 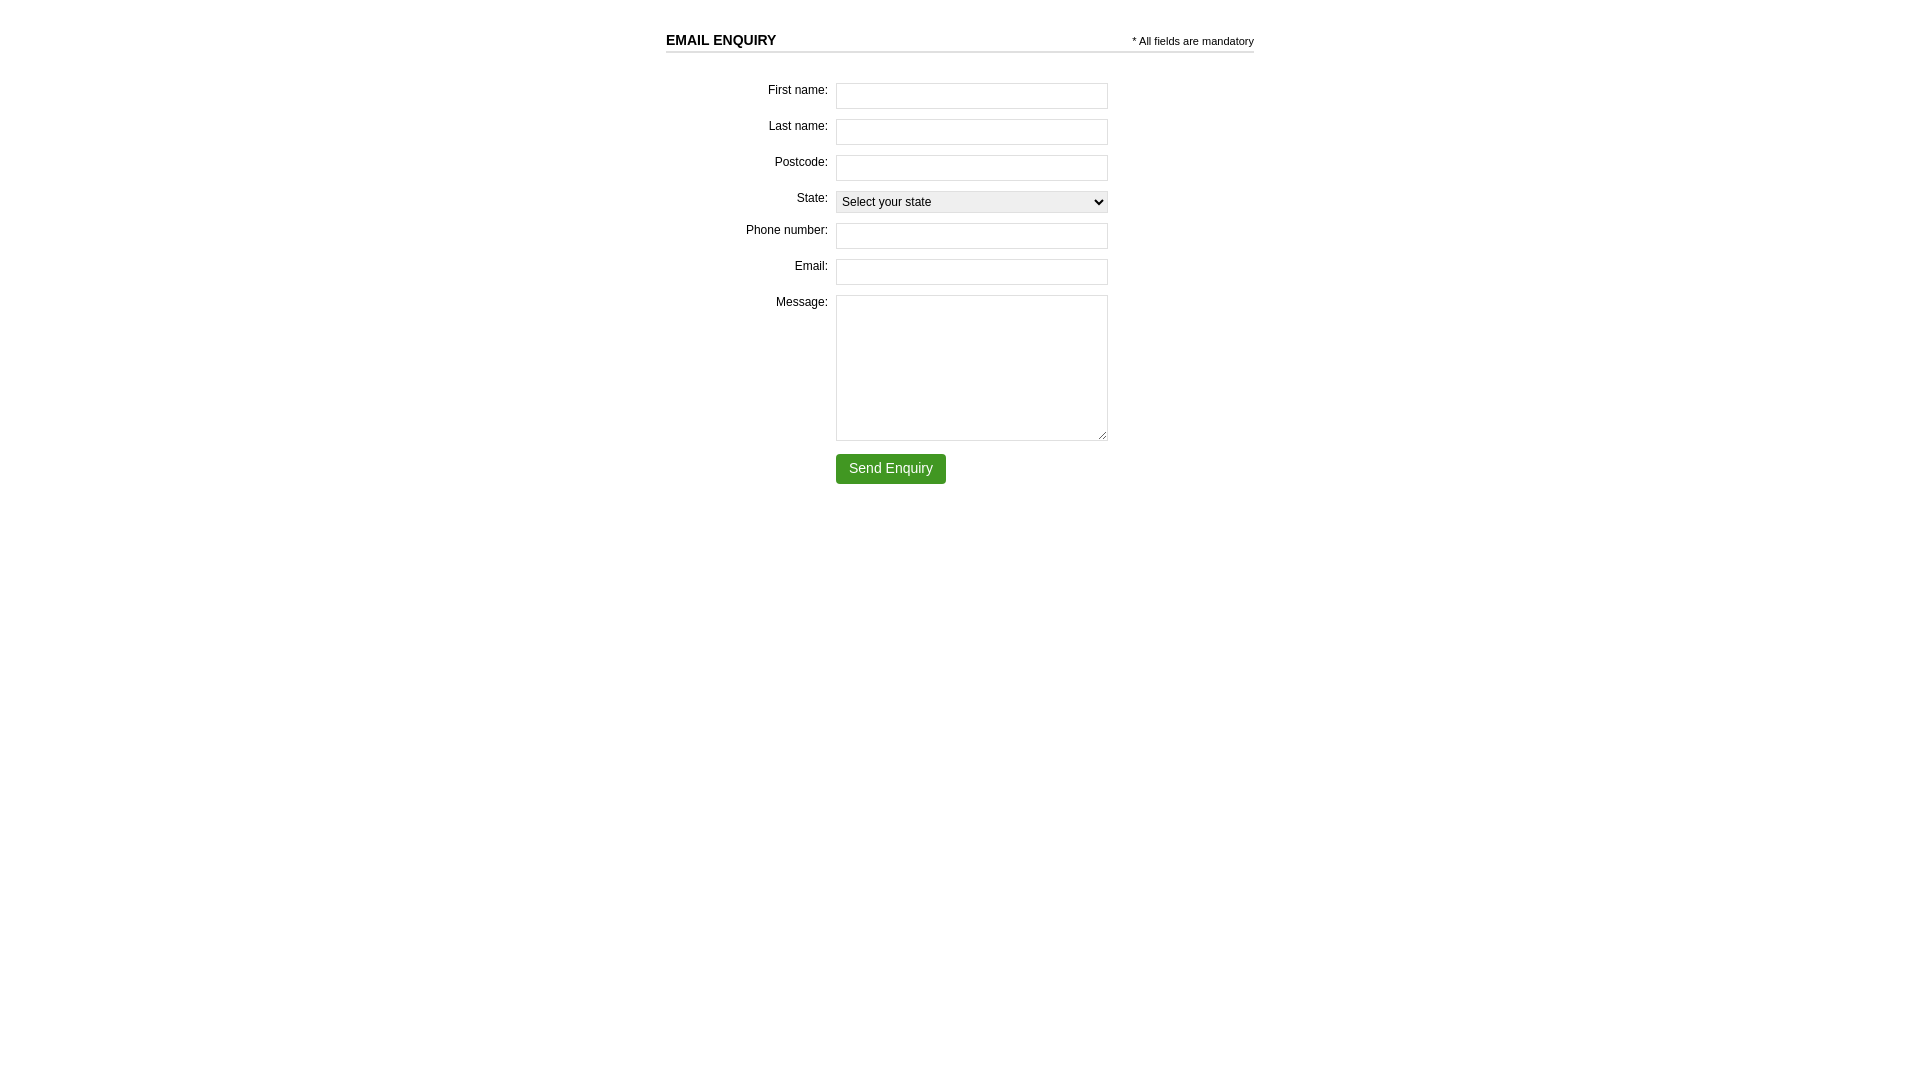 I want to click on Send Enquiry, so click(x=891, y=469).